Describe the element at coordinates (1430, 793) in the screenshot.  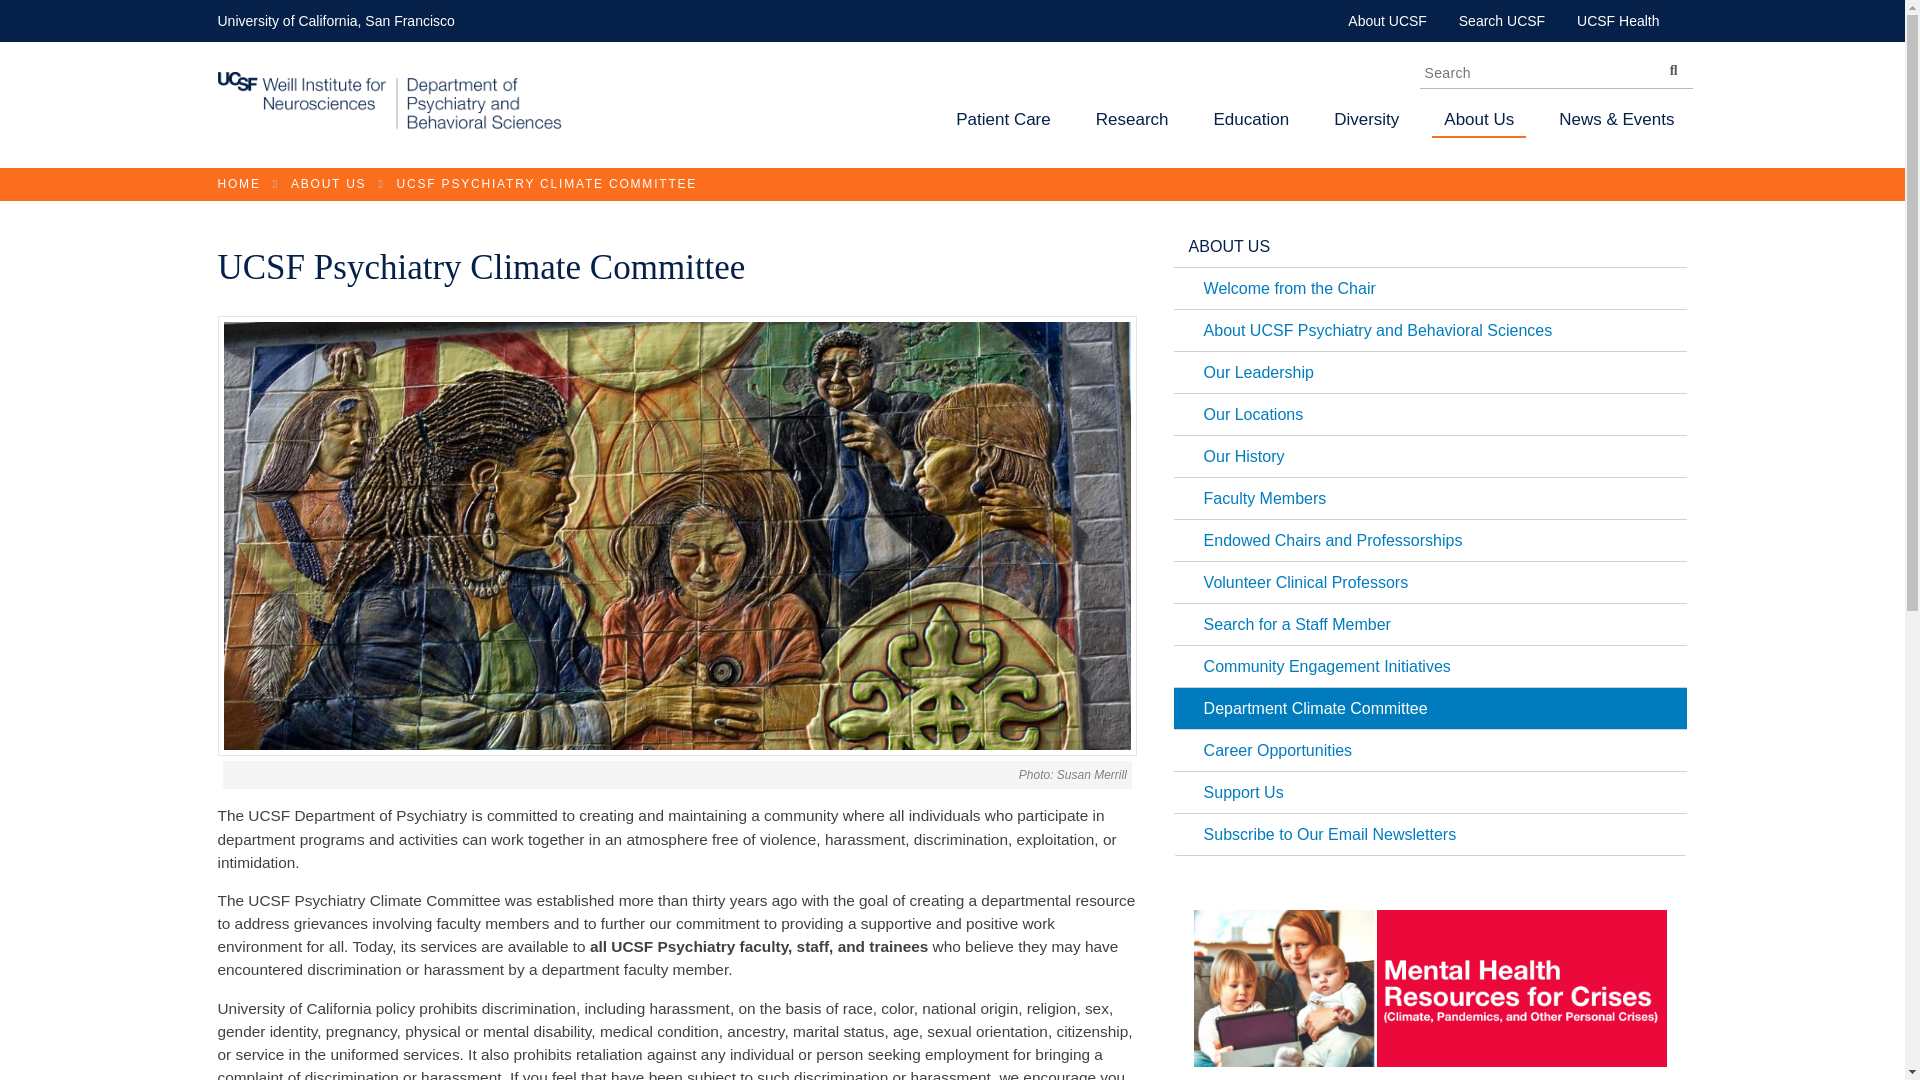
I see `Support Us` at that location.